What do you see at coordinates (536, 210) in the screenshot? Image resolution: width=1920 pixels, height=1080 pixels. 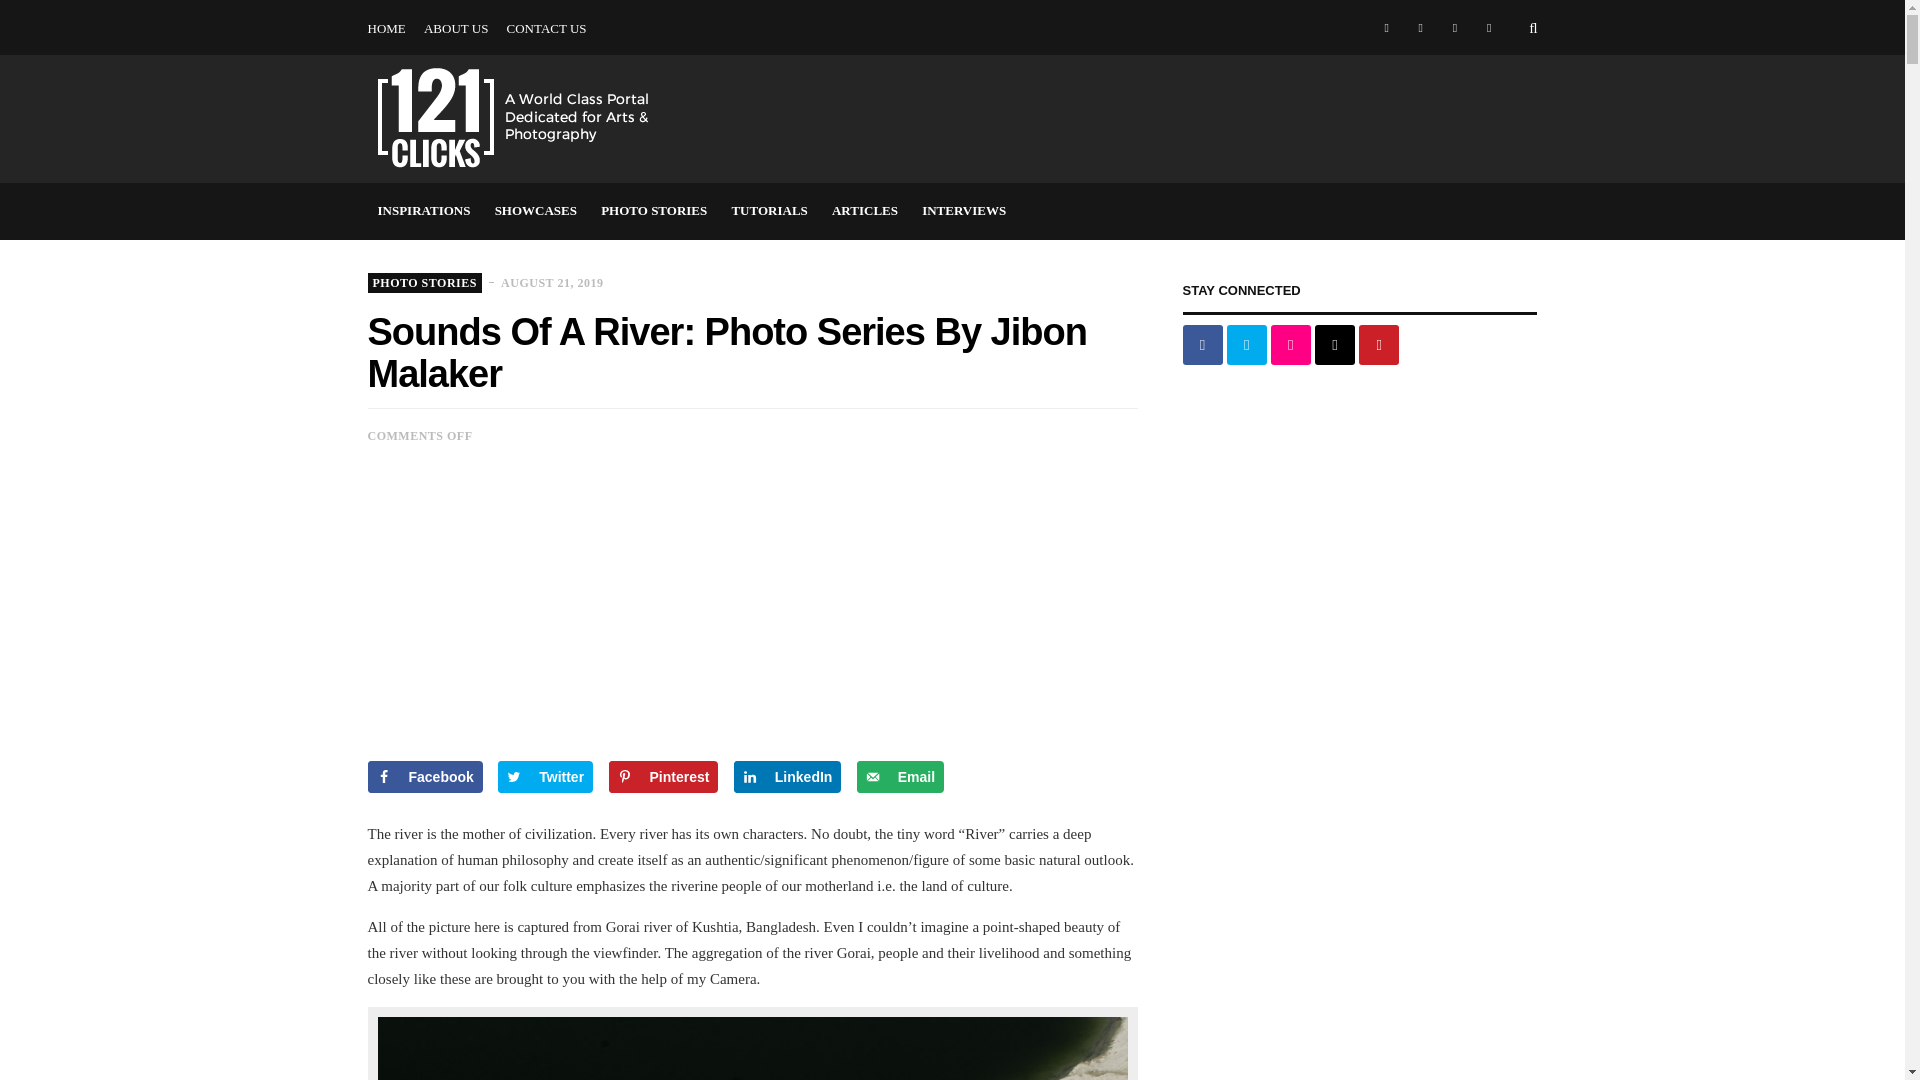 I see `SHOWCASES` at bounding box center [536, 210].